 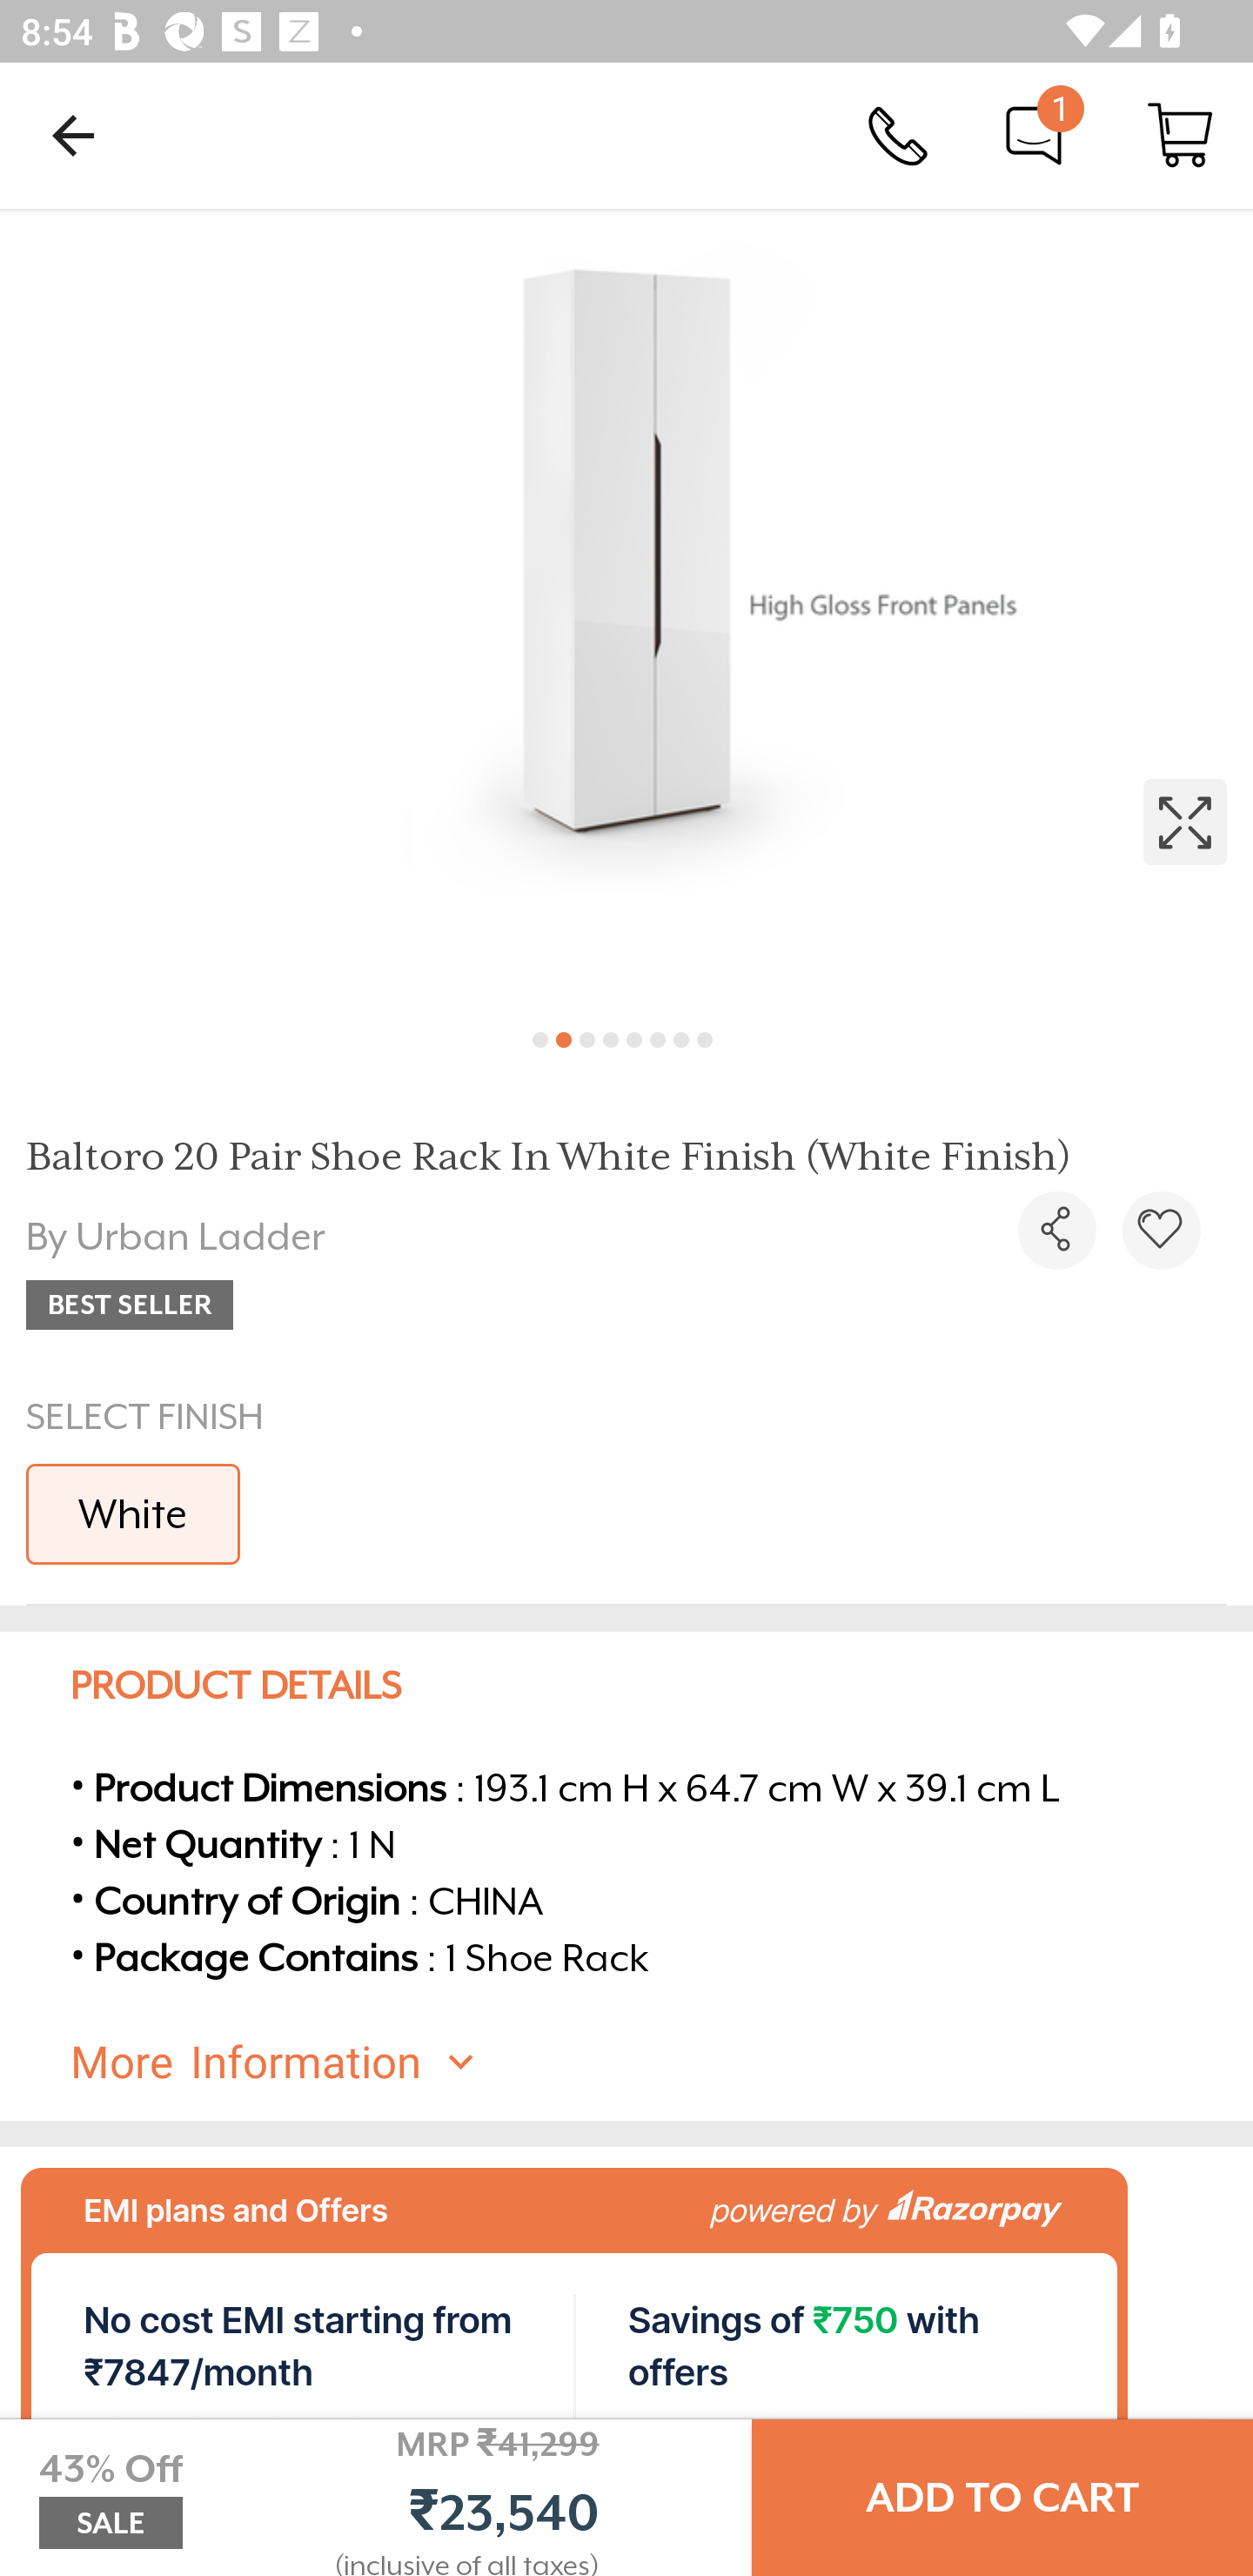 I want to click on , so click(x=1056, y=1230).